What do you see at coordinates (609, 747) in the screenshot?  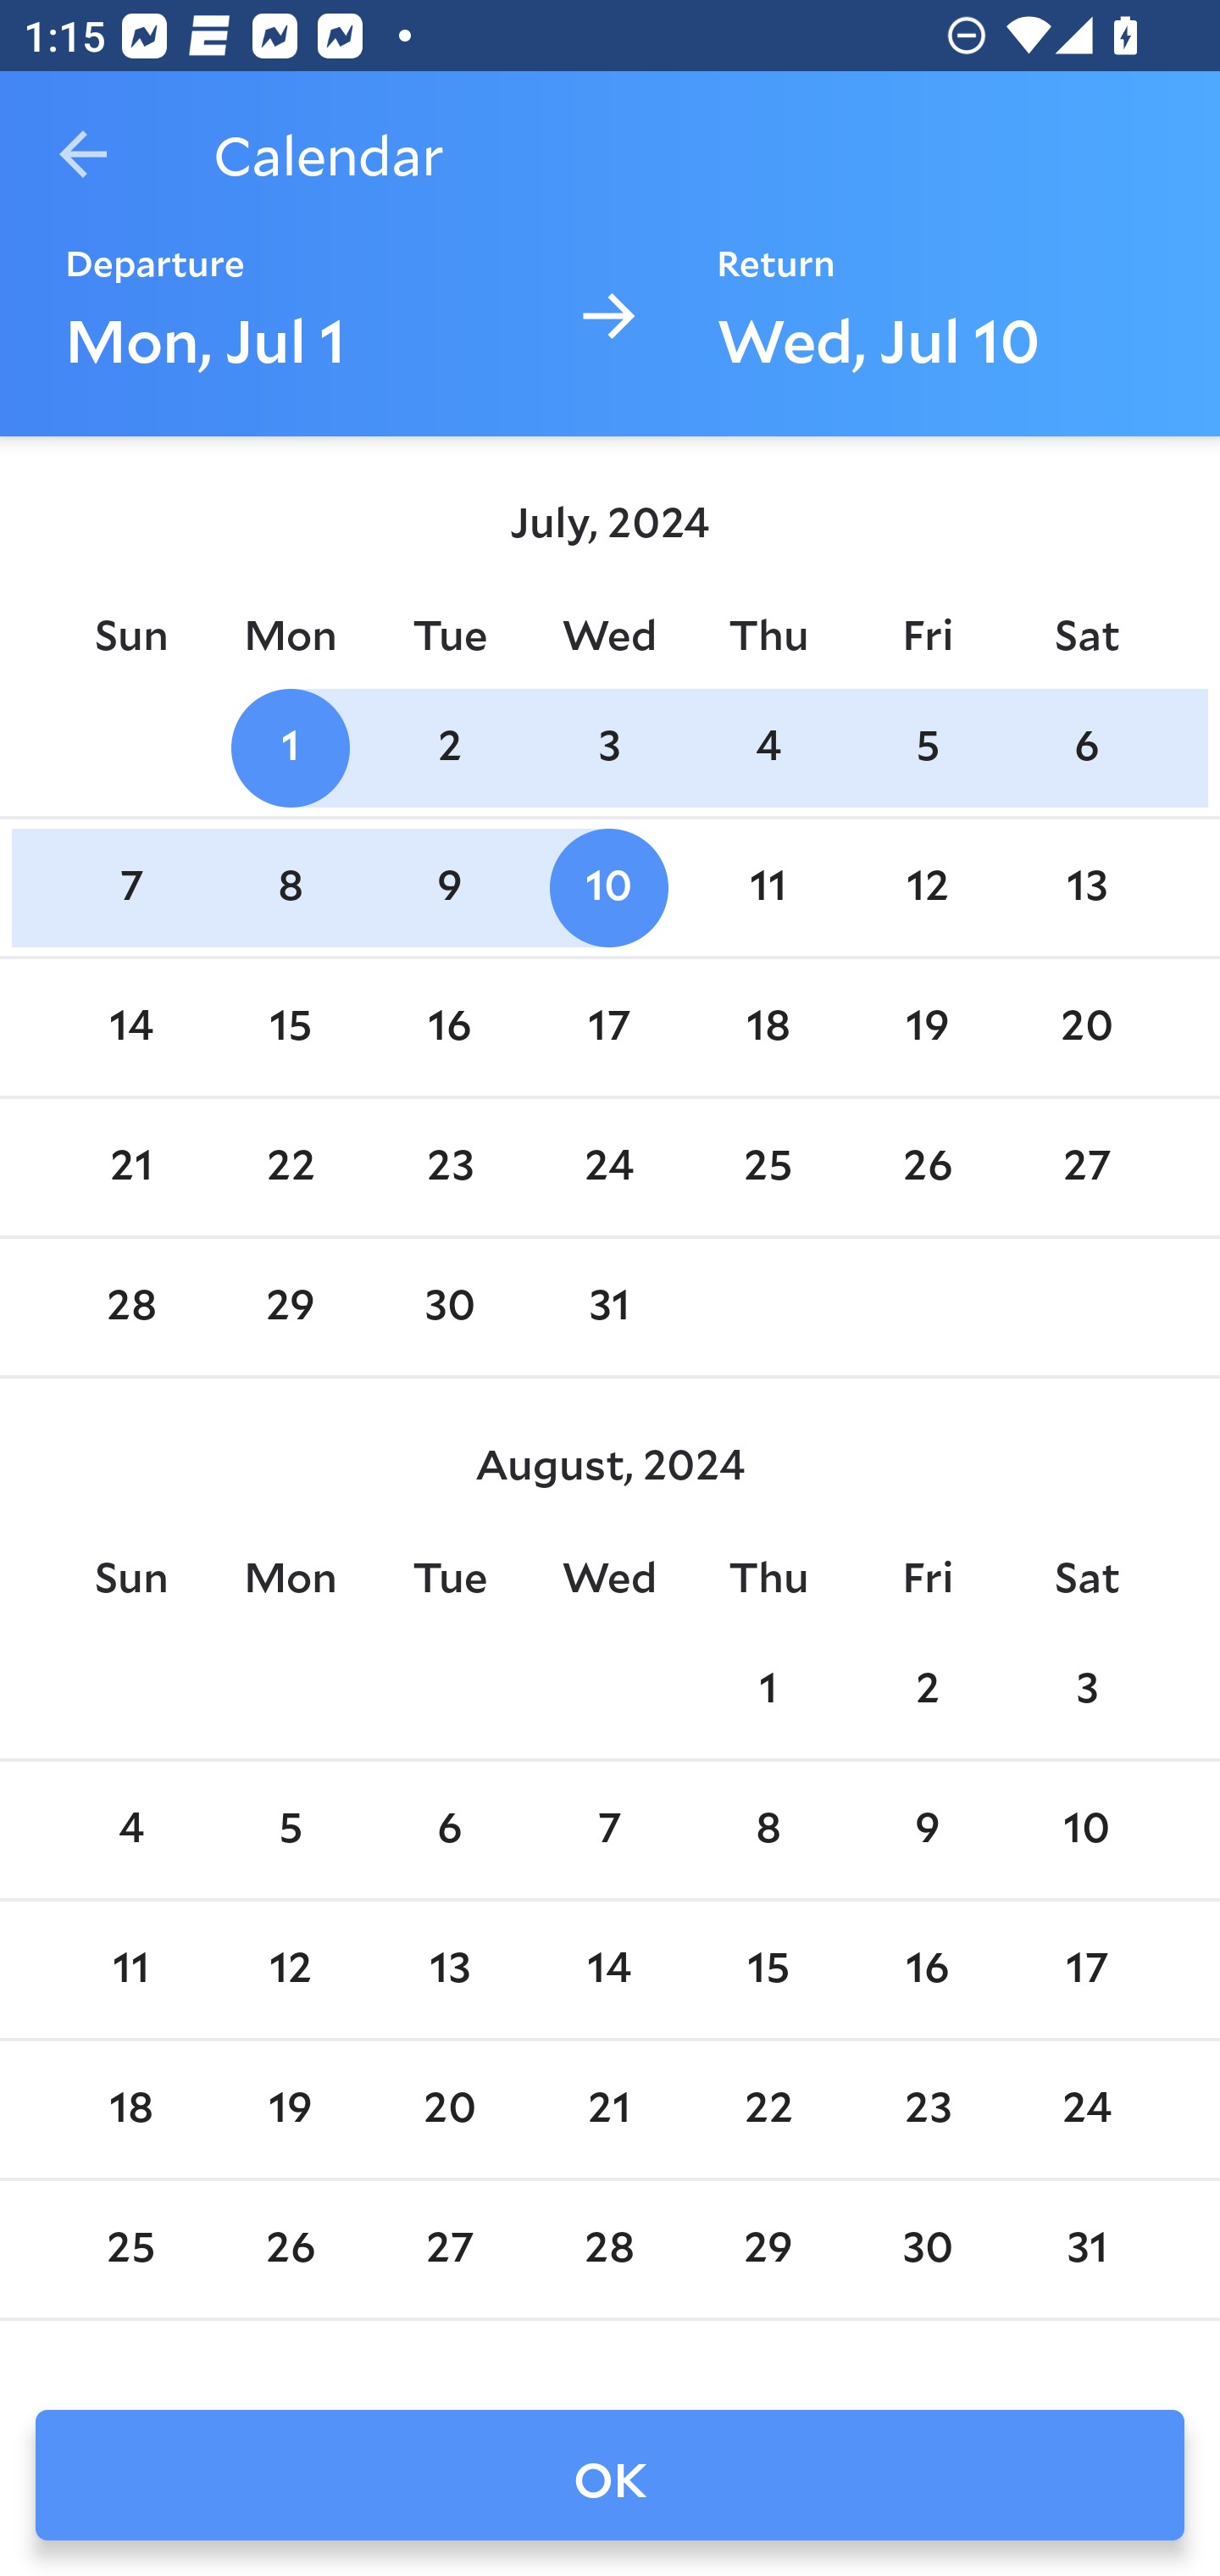 I see `3` at bounding box center [609, 747].